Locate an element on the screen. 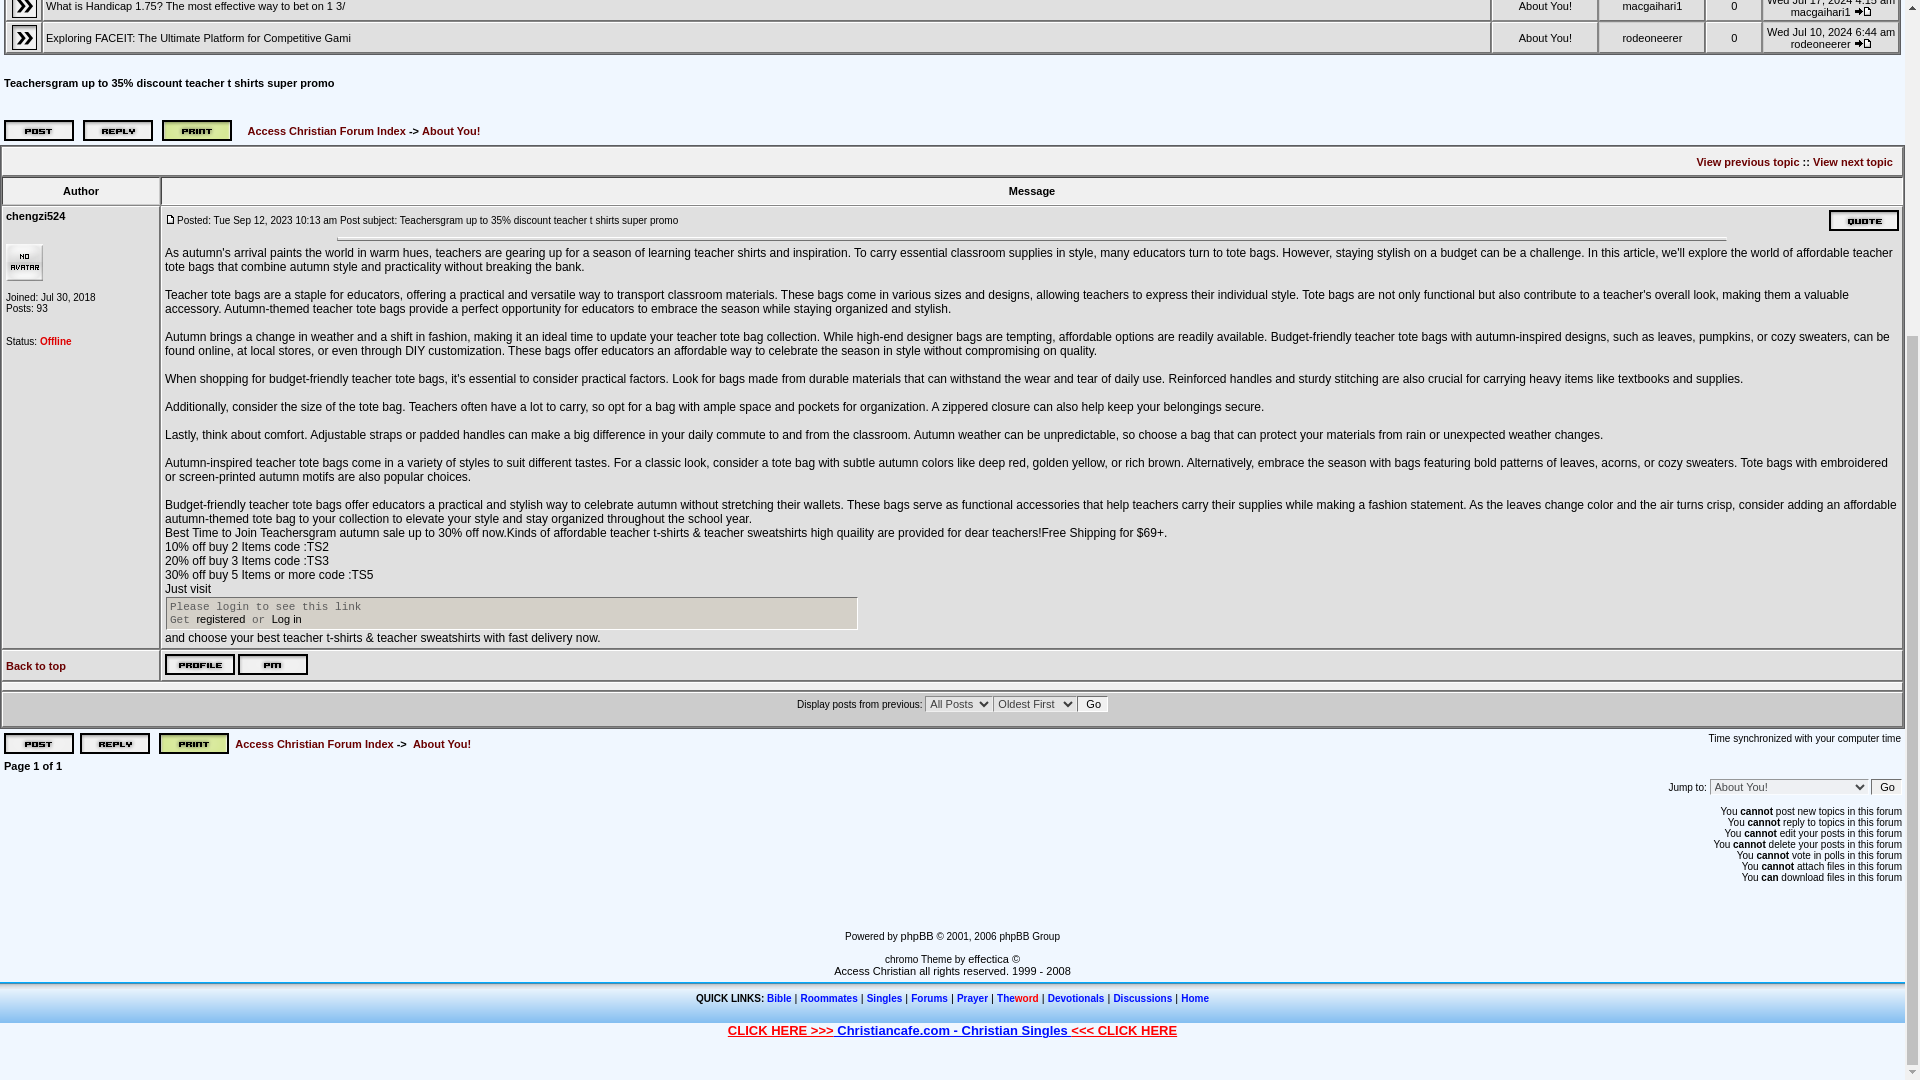 The width and height of the screenshot is (1920, 1080). Post is located at coordinates (170, 218).